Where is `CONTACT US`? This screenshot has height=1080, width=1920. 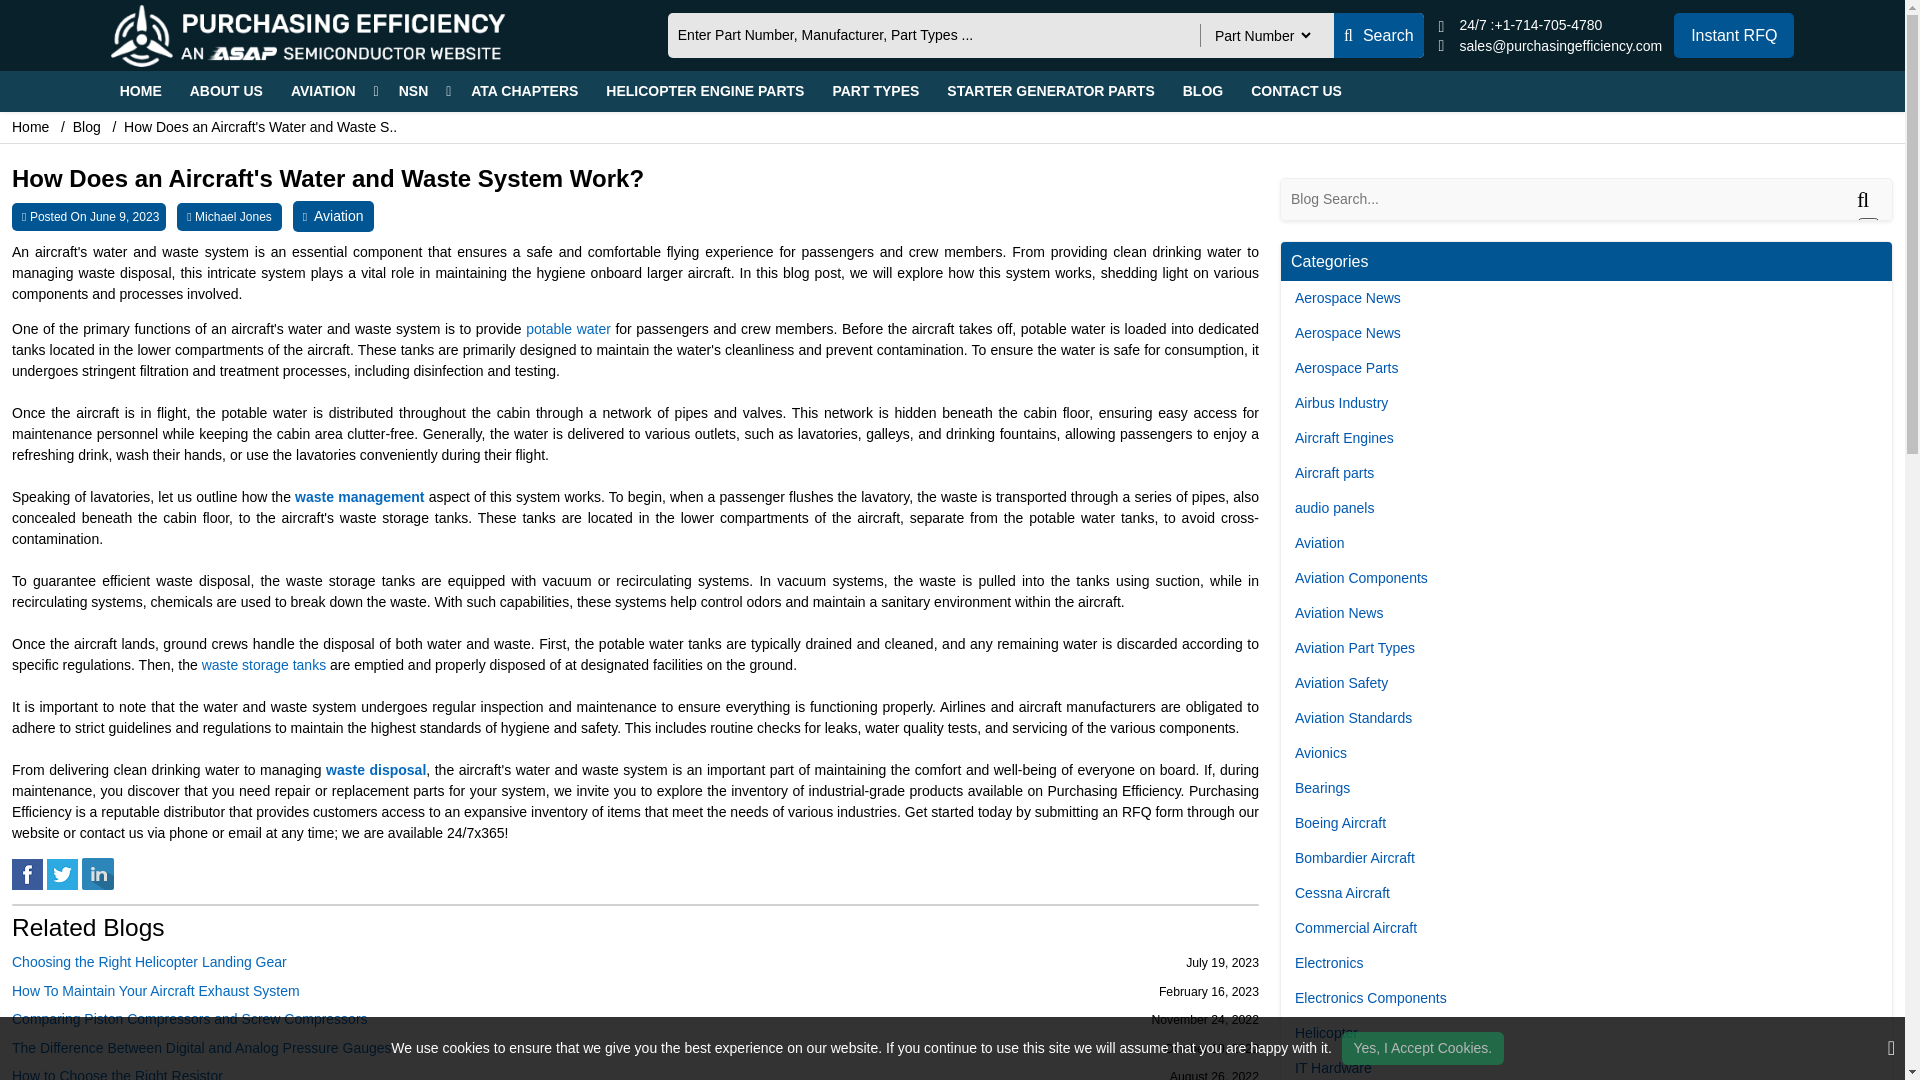
CONTACT US is located at coordinates (1296, 92).